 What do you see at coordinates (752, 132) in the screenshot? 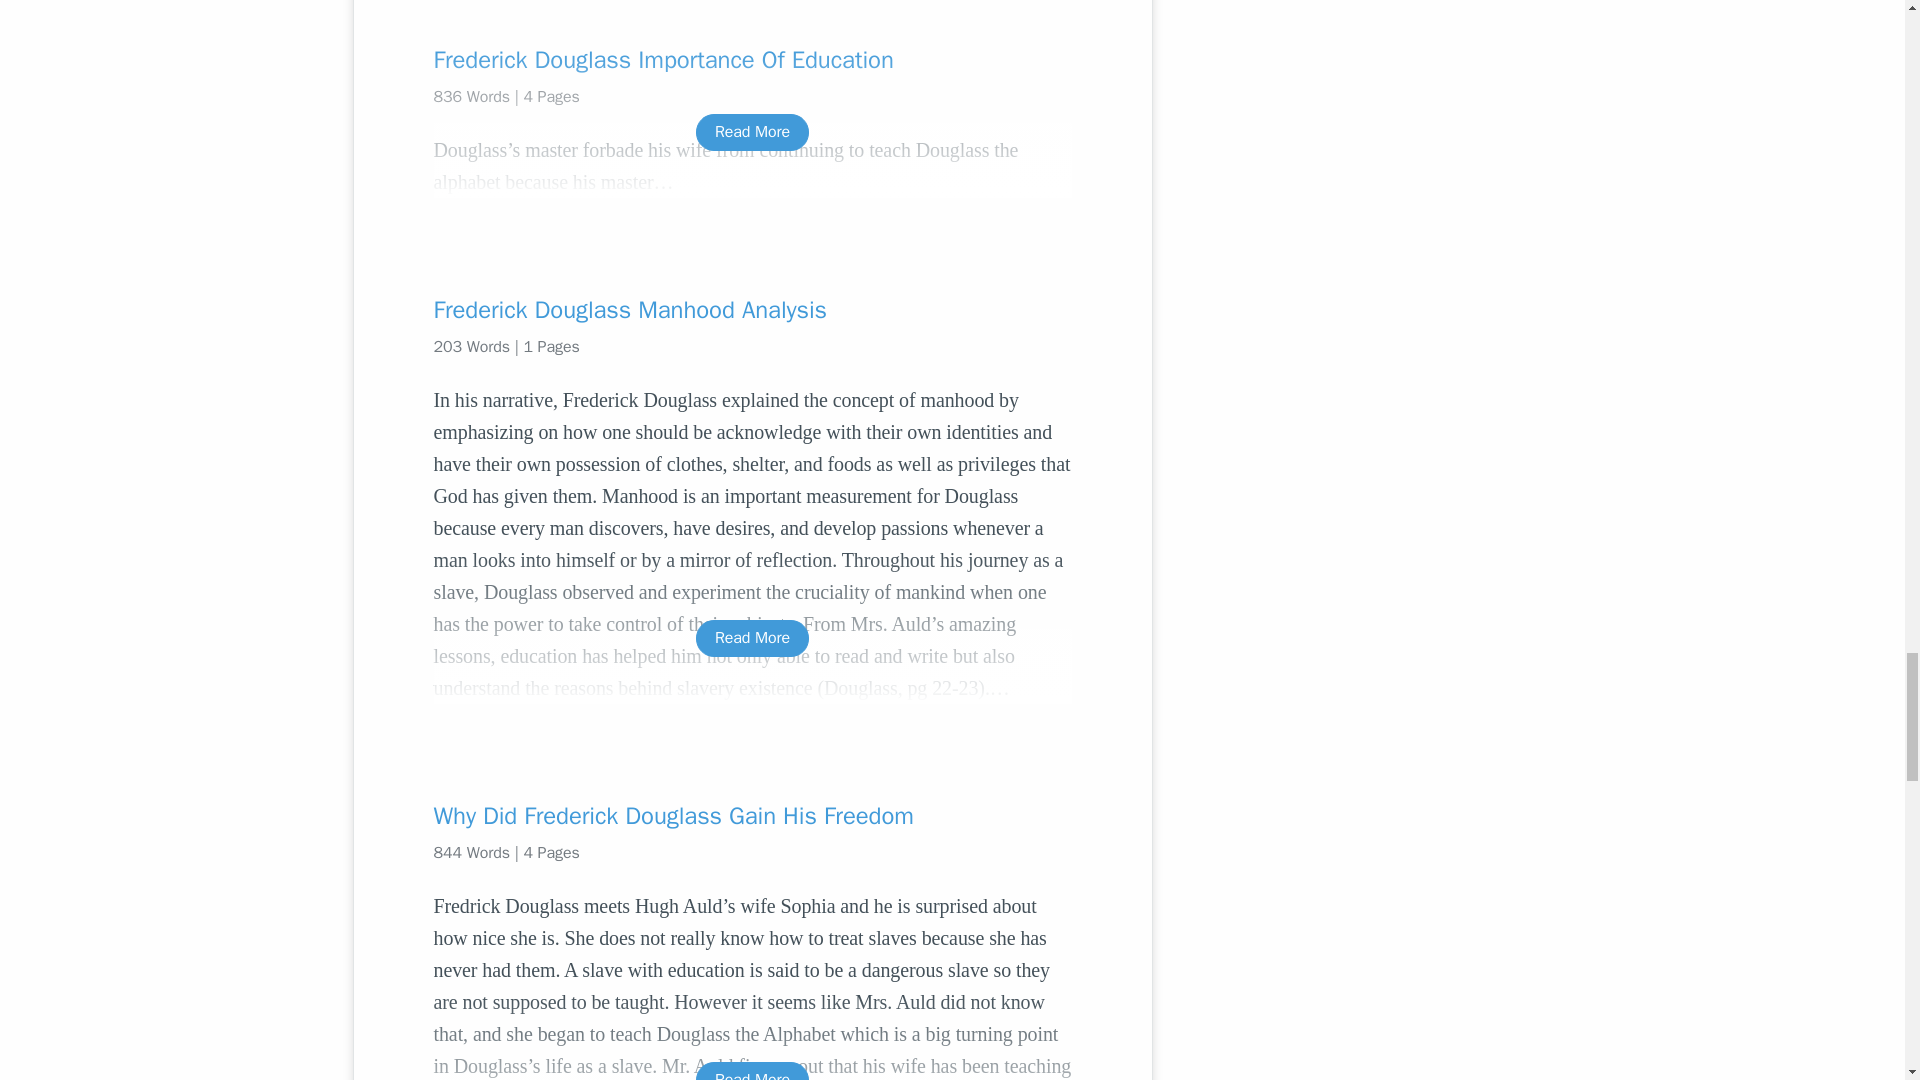
I see `Read More` at bounding box center [752, 132].